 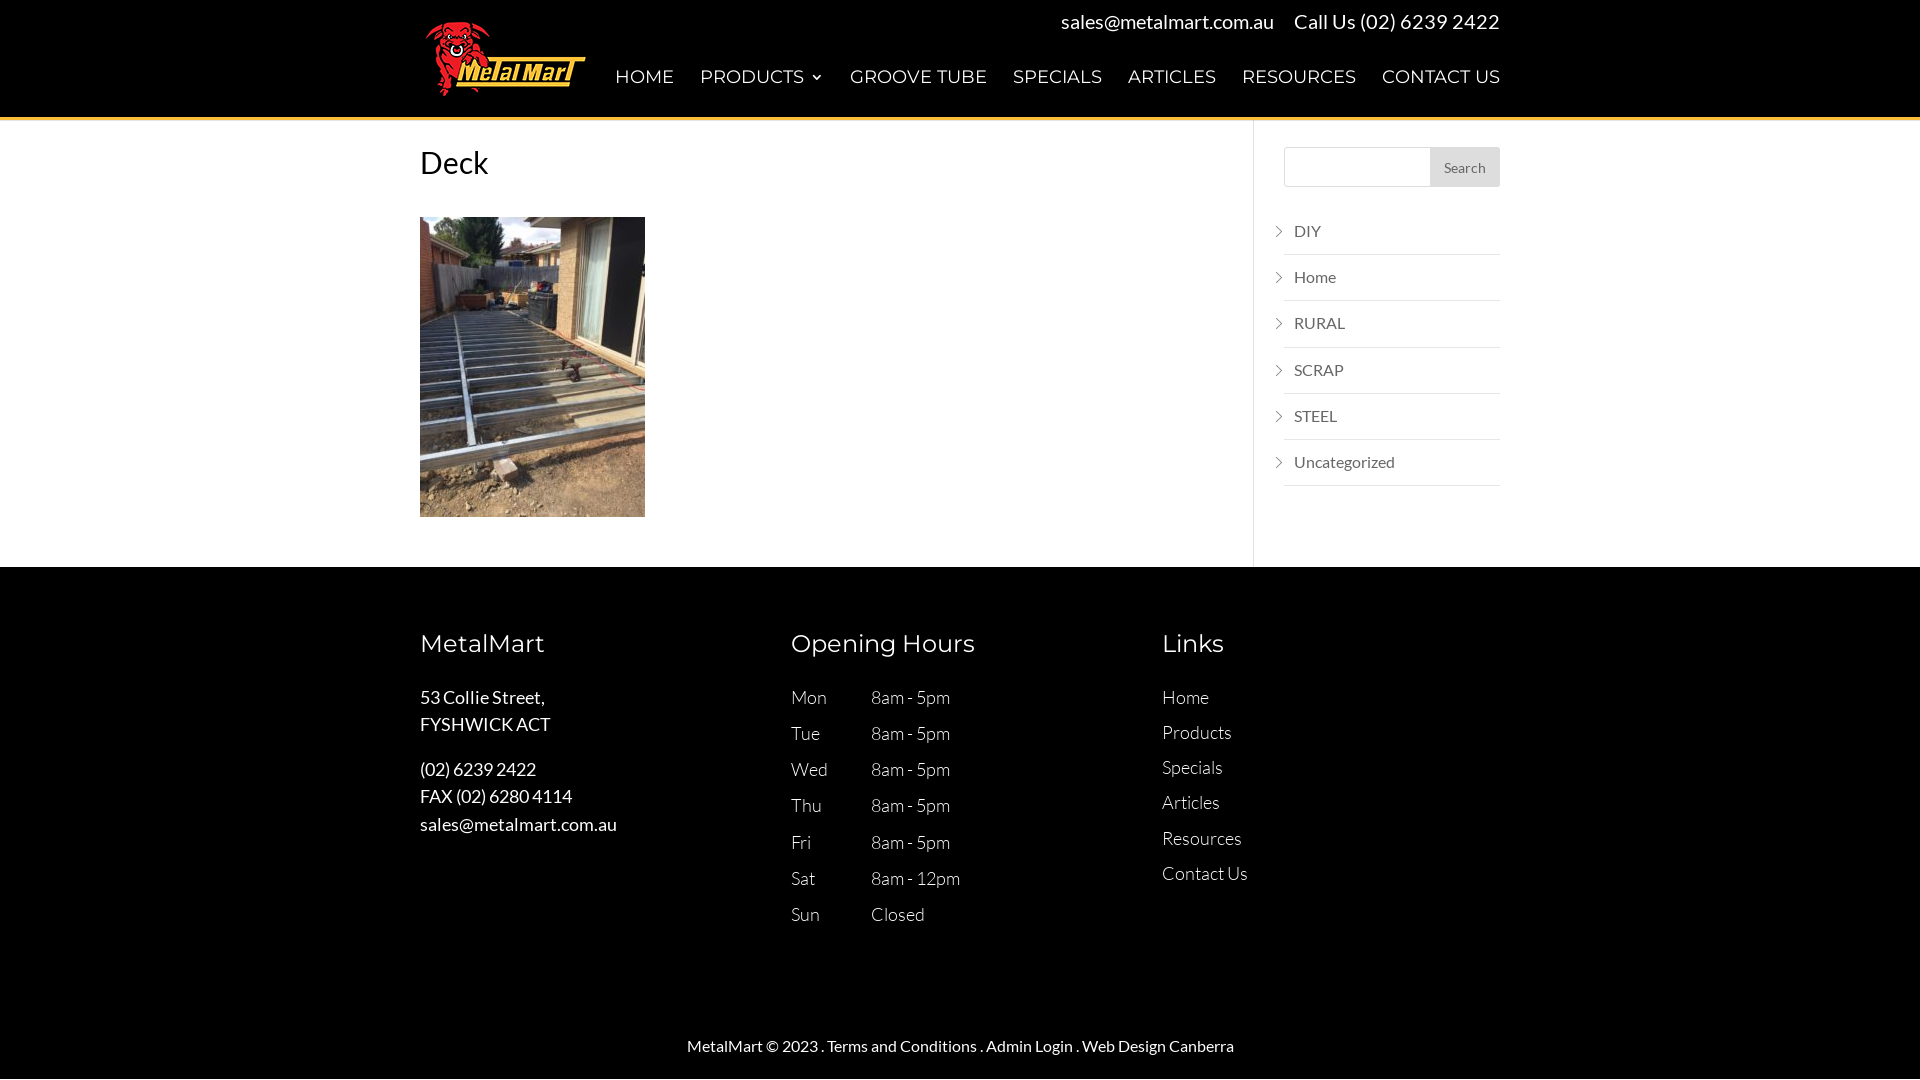 What do you see at coordinates (644, 94) in the screenshot?
I see `HOME` at bounding box center [644, 94].